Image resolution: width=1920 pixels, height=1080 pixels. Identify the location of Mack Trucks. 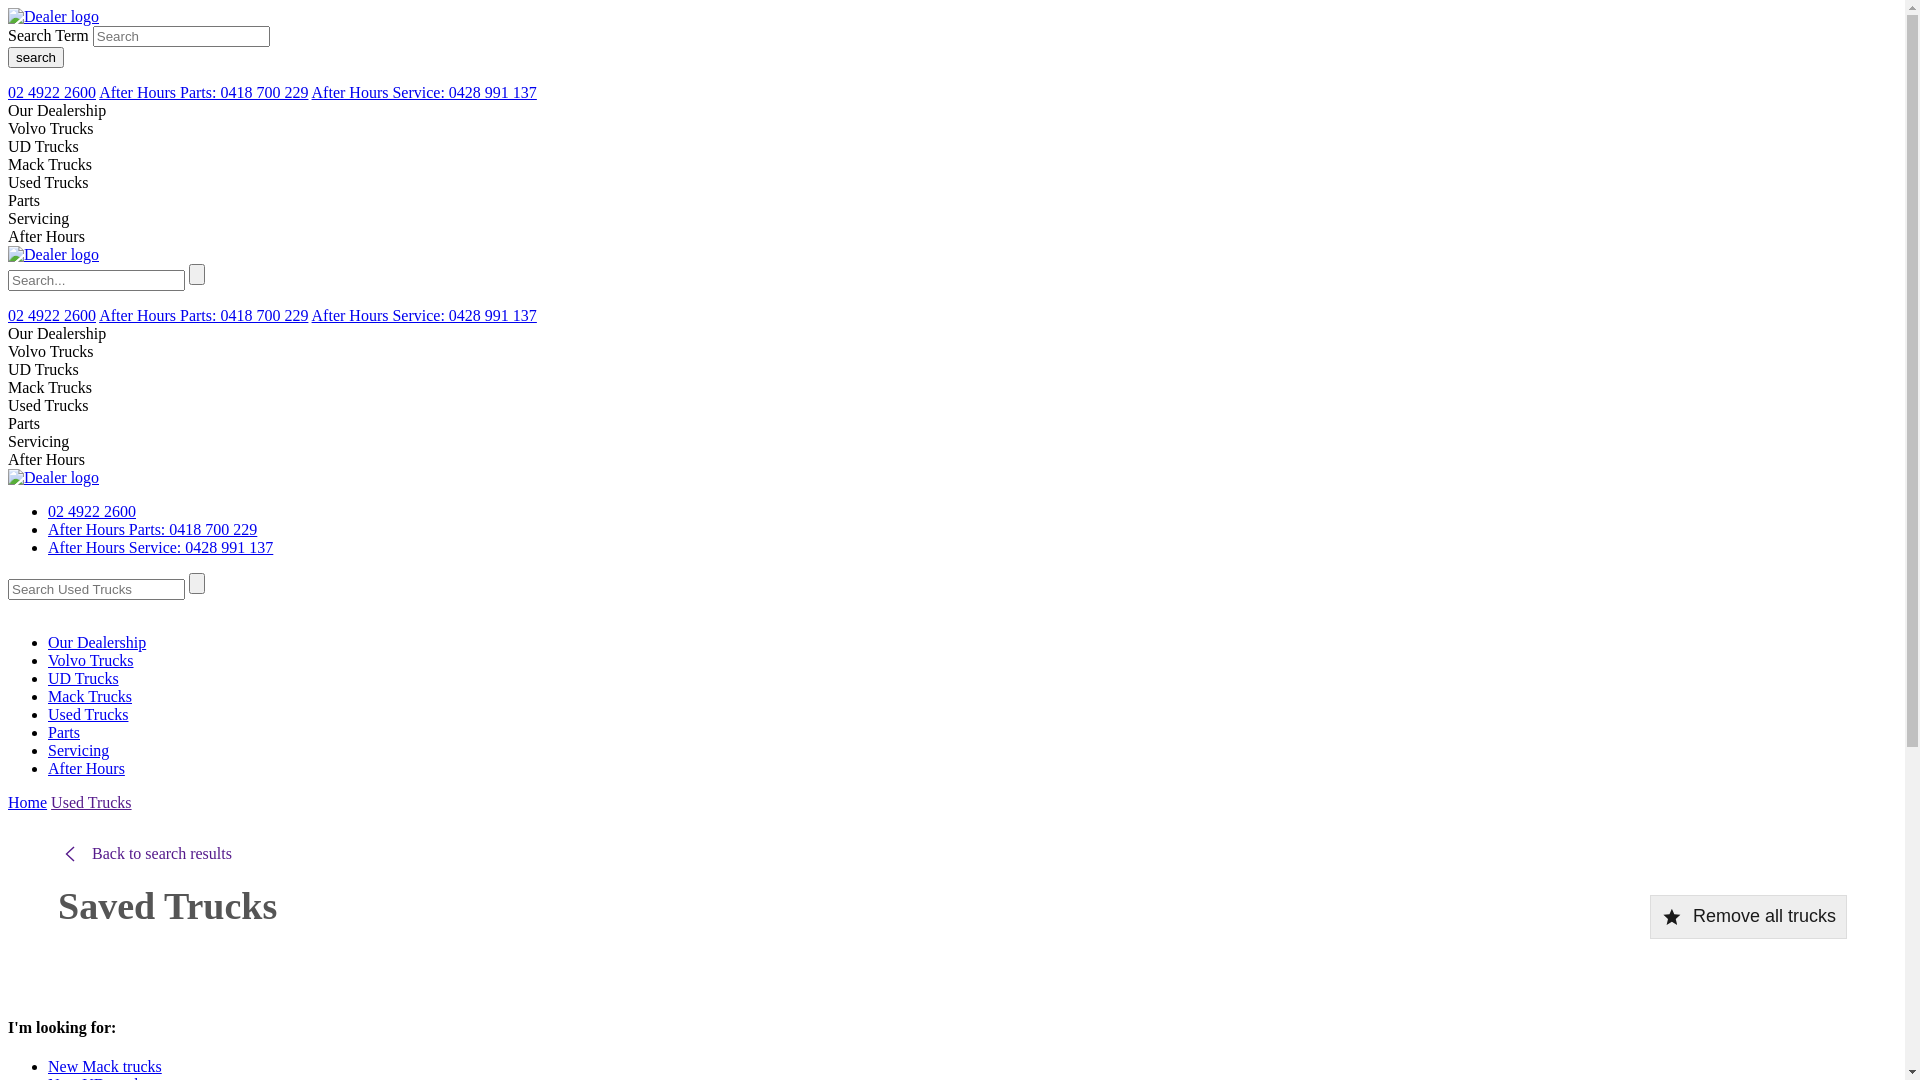
(50, 164).